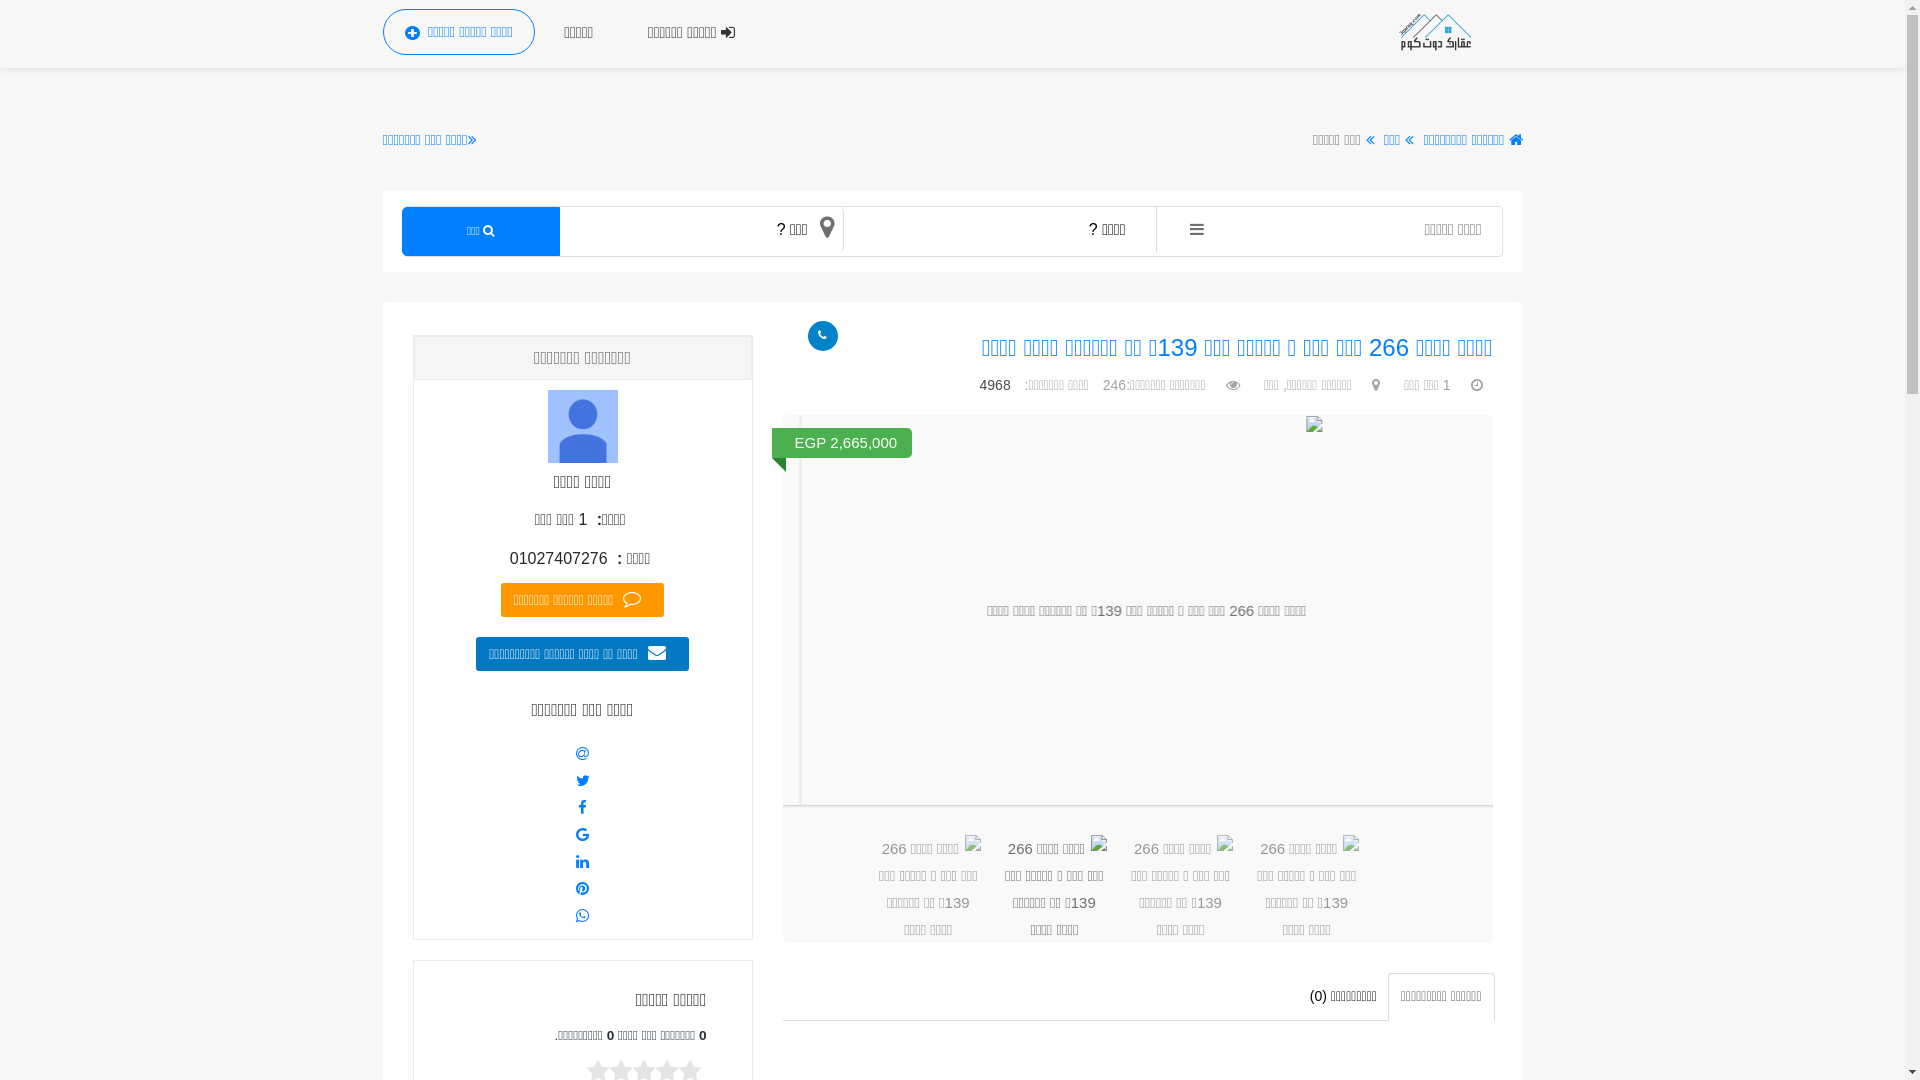 Image resolution: width=1920 pixels, height=1080 pixels. I want to click on 4968, so click(997, 385).